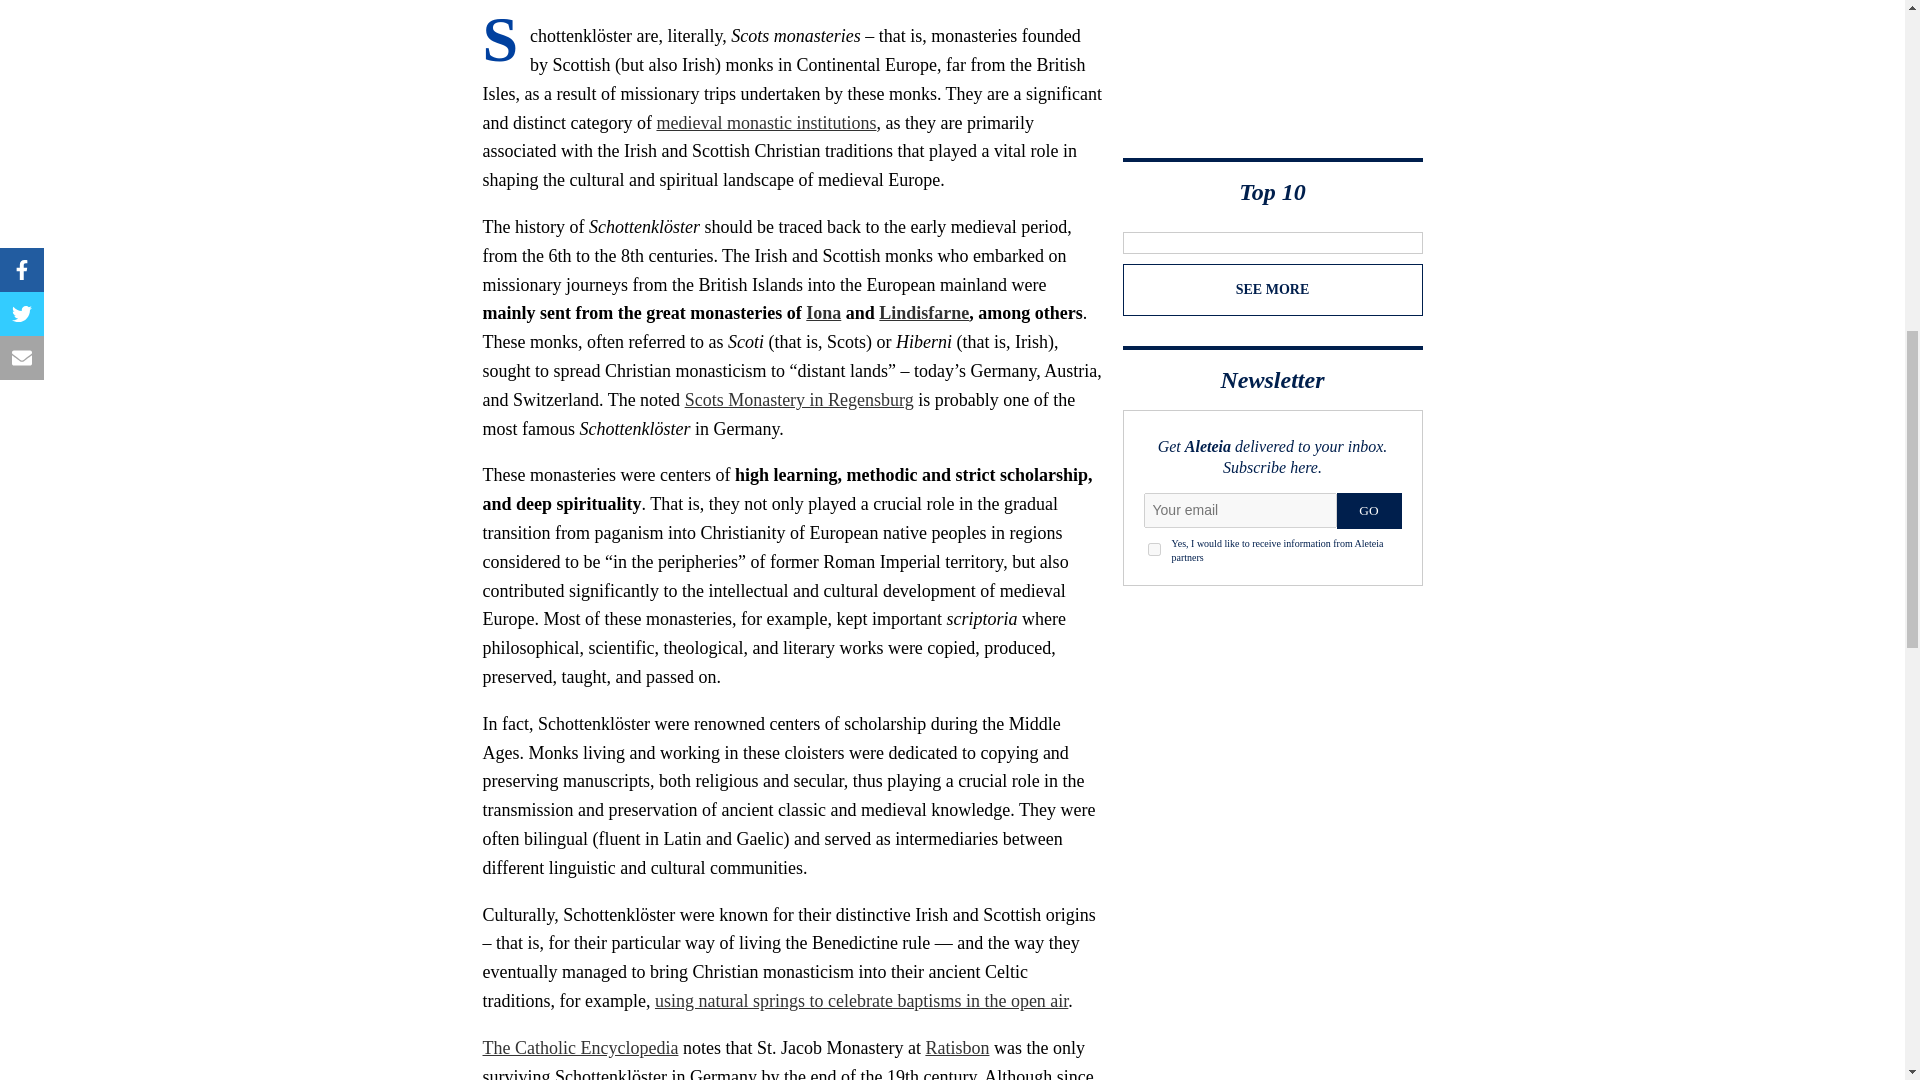 This screenshot has width=1920, height=1080. Describe the element at coordinates (1154, 550) in the screenshot. I see `1` at that location.